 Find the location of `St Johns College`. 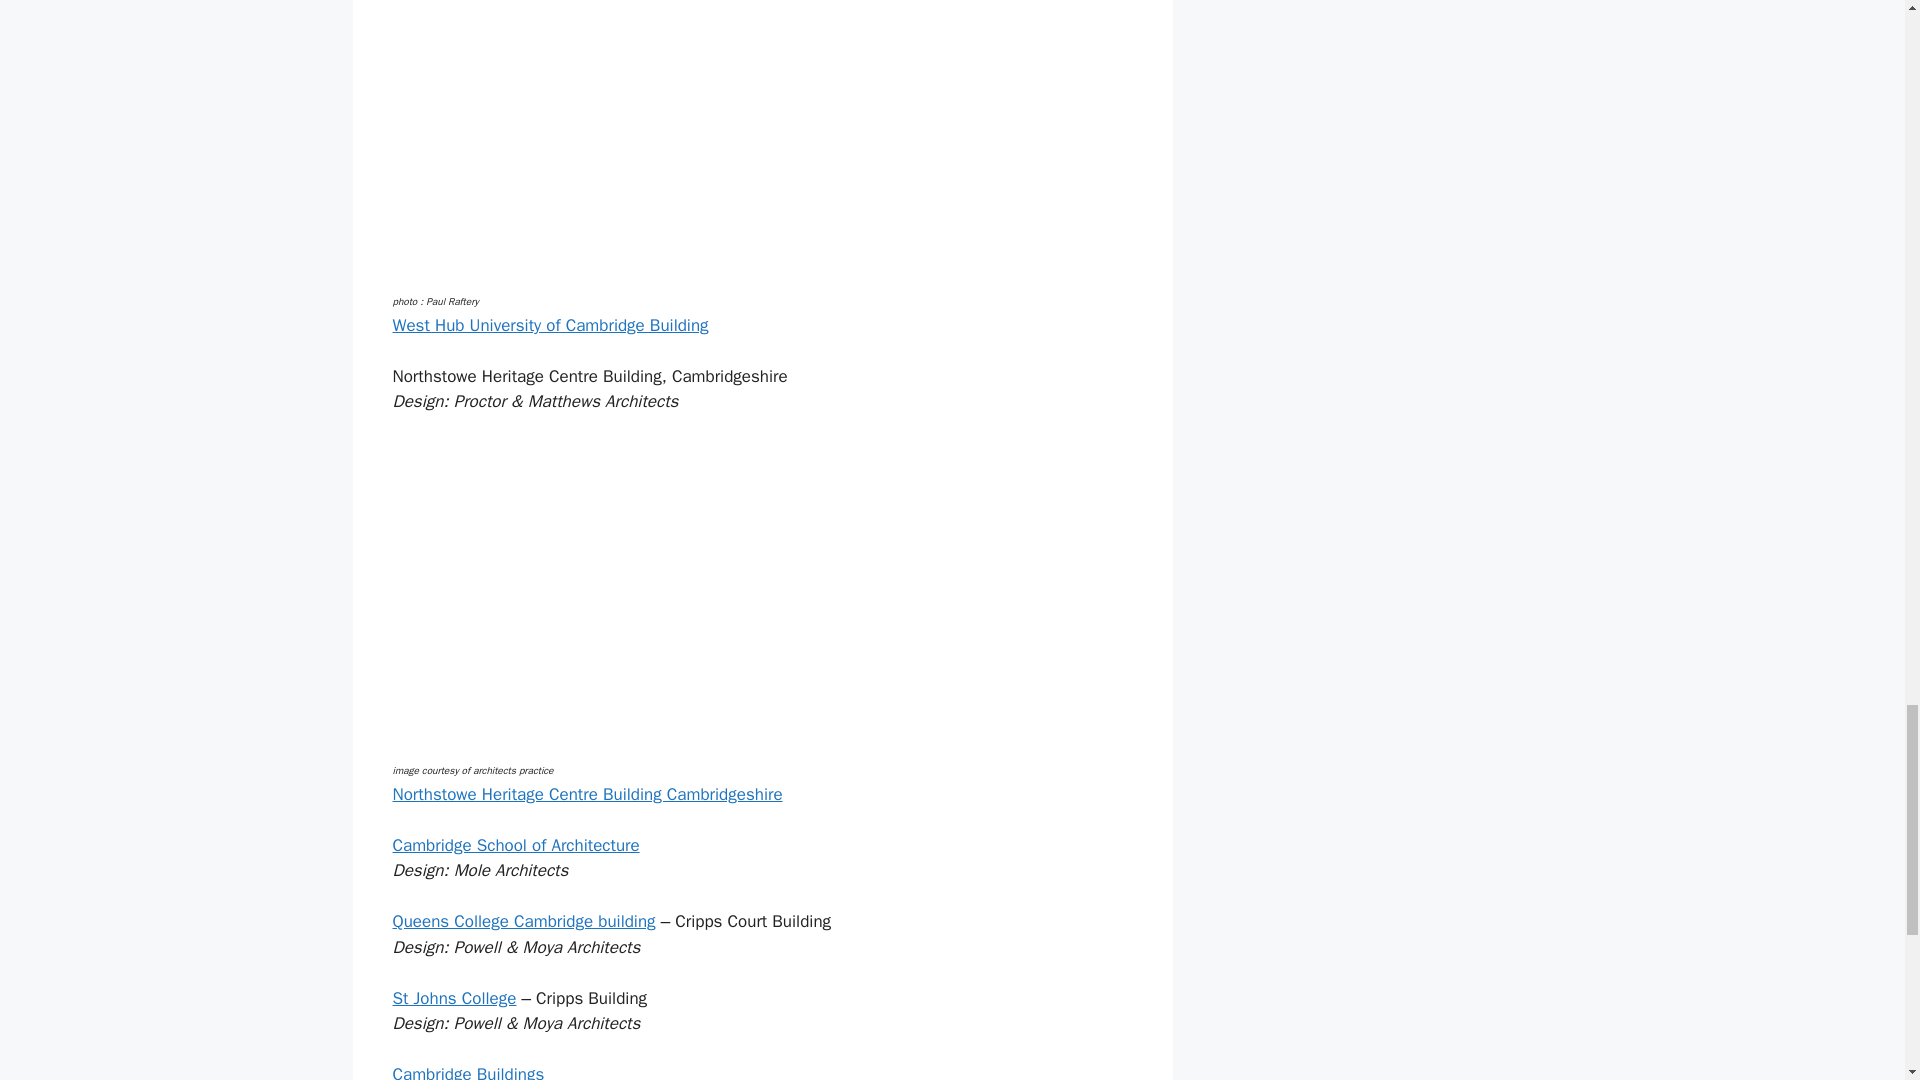

St Johns College is located at coordinates (454, 998).